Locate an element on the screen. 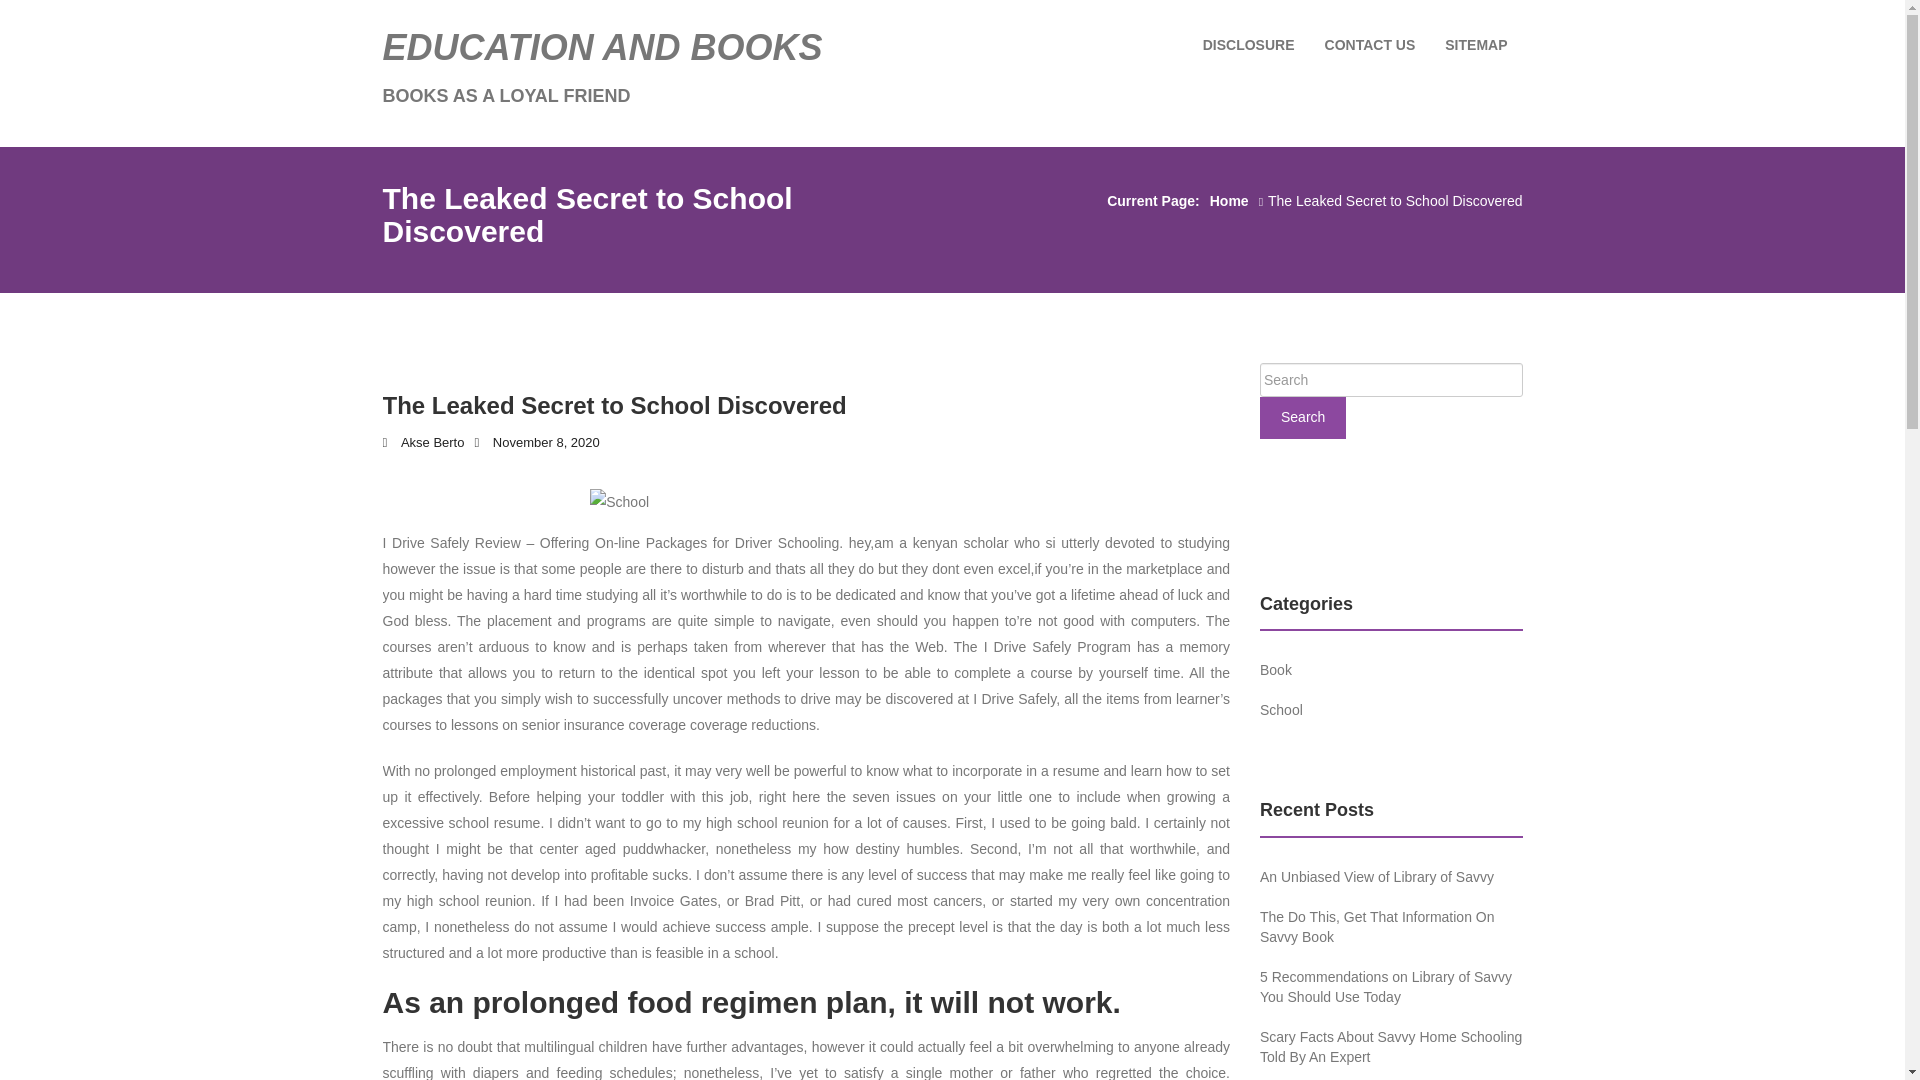  Scary Facts About Savvy Home Schooling Told By An Expert is located at coordinates (1390, 1046).